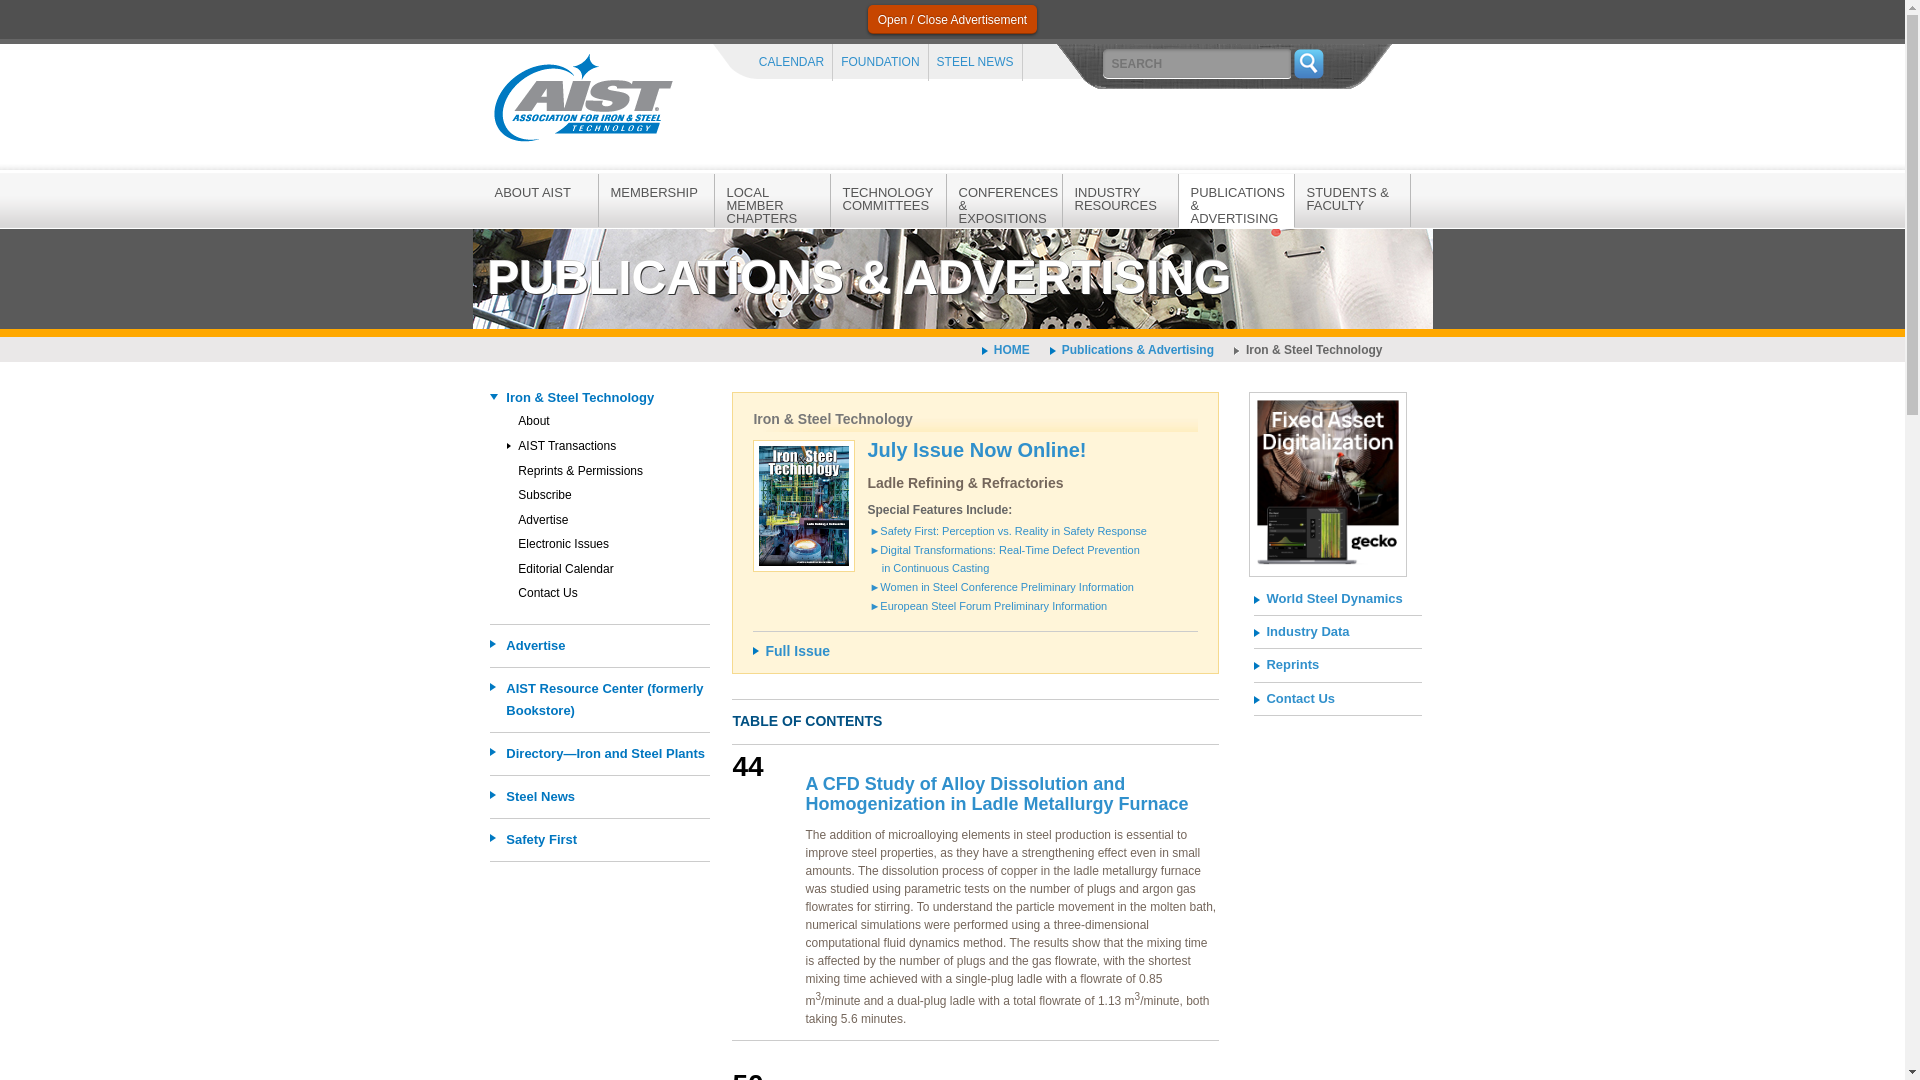 The image size is (1920, 1080). I want to click on CALENDAR, so click(790, 62).